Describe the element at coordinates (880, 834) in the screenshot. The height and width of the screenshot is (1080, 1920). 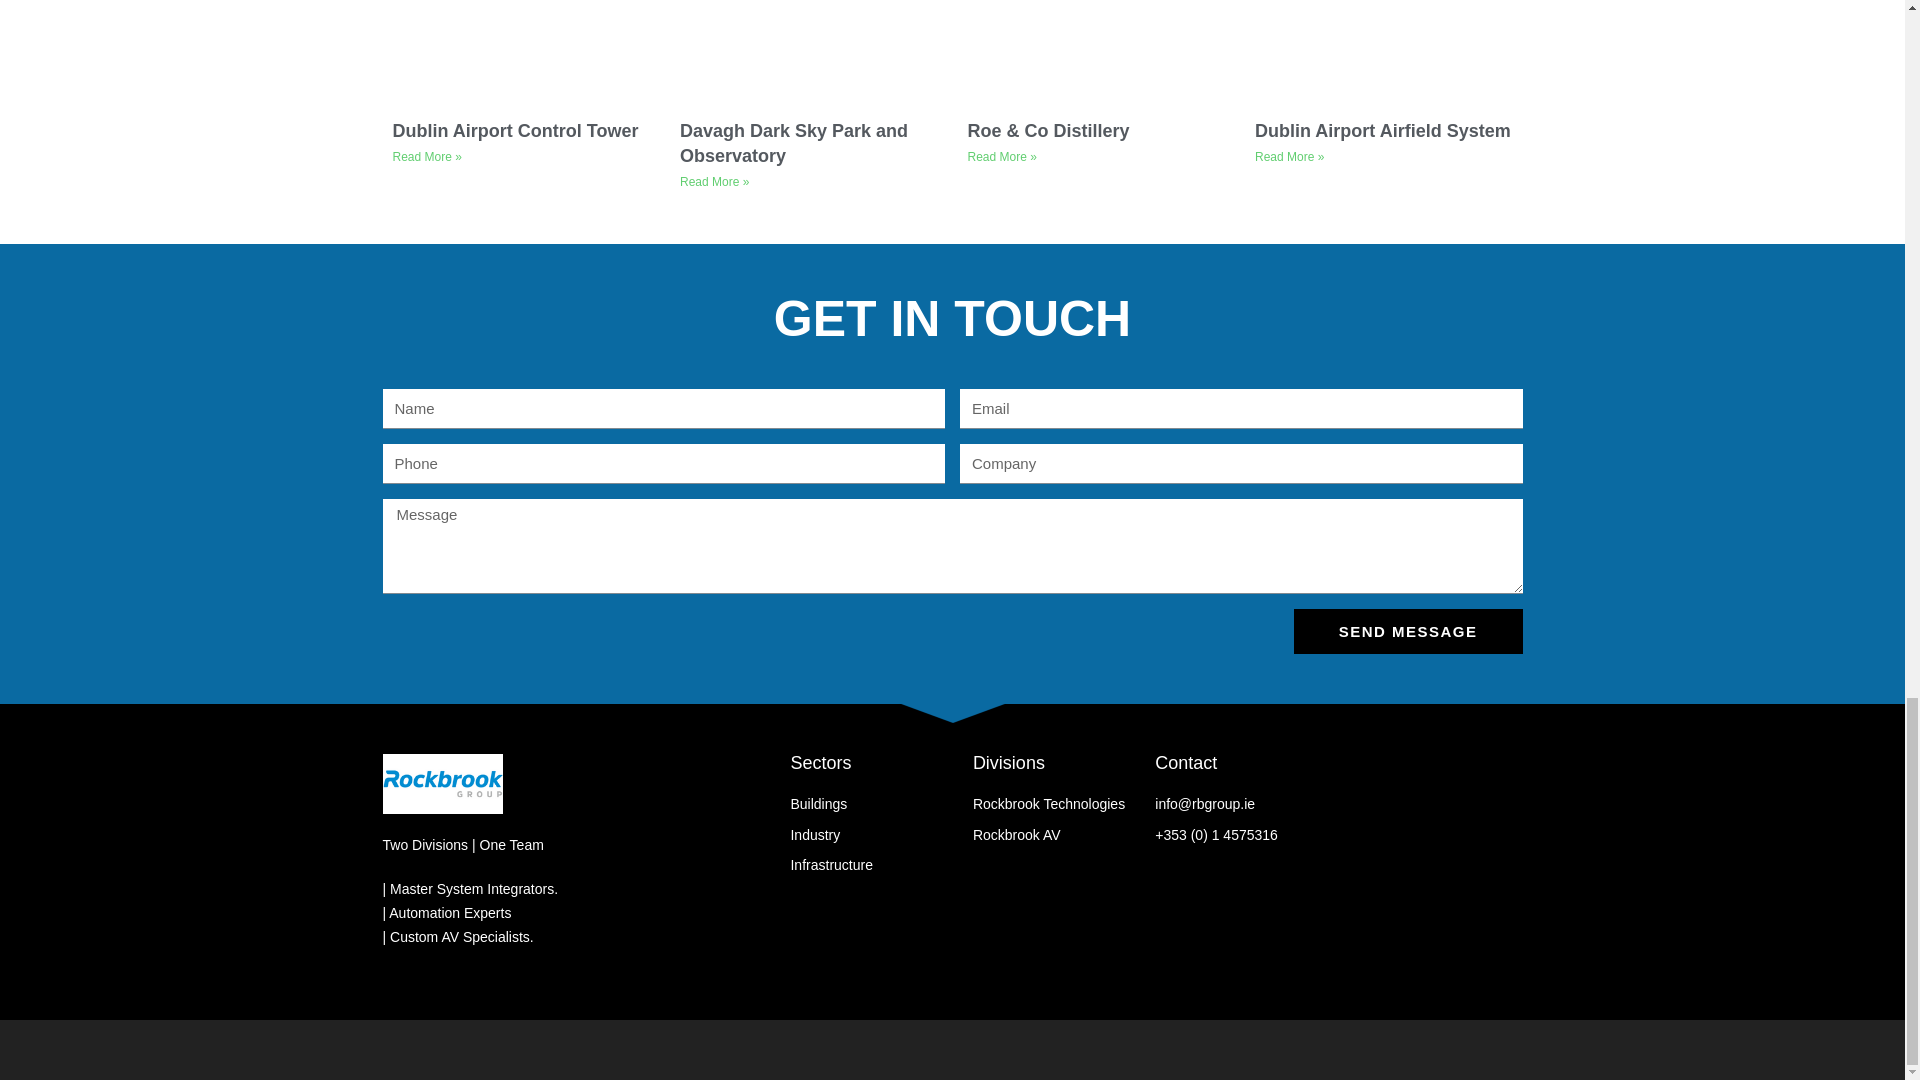
I see `Industry` at that location.